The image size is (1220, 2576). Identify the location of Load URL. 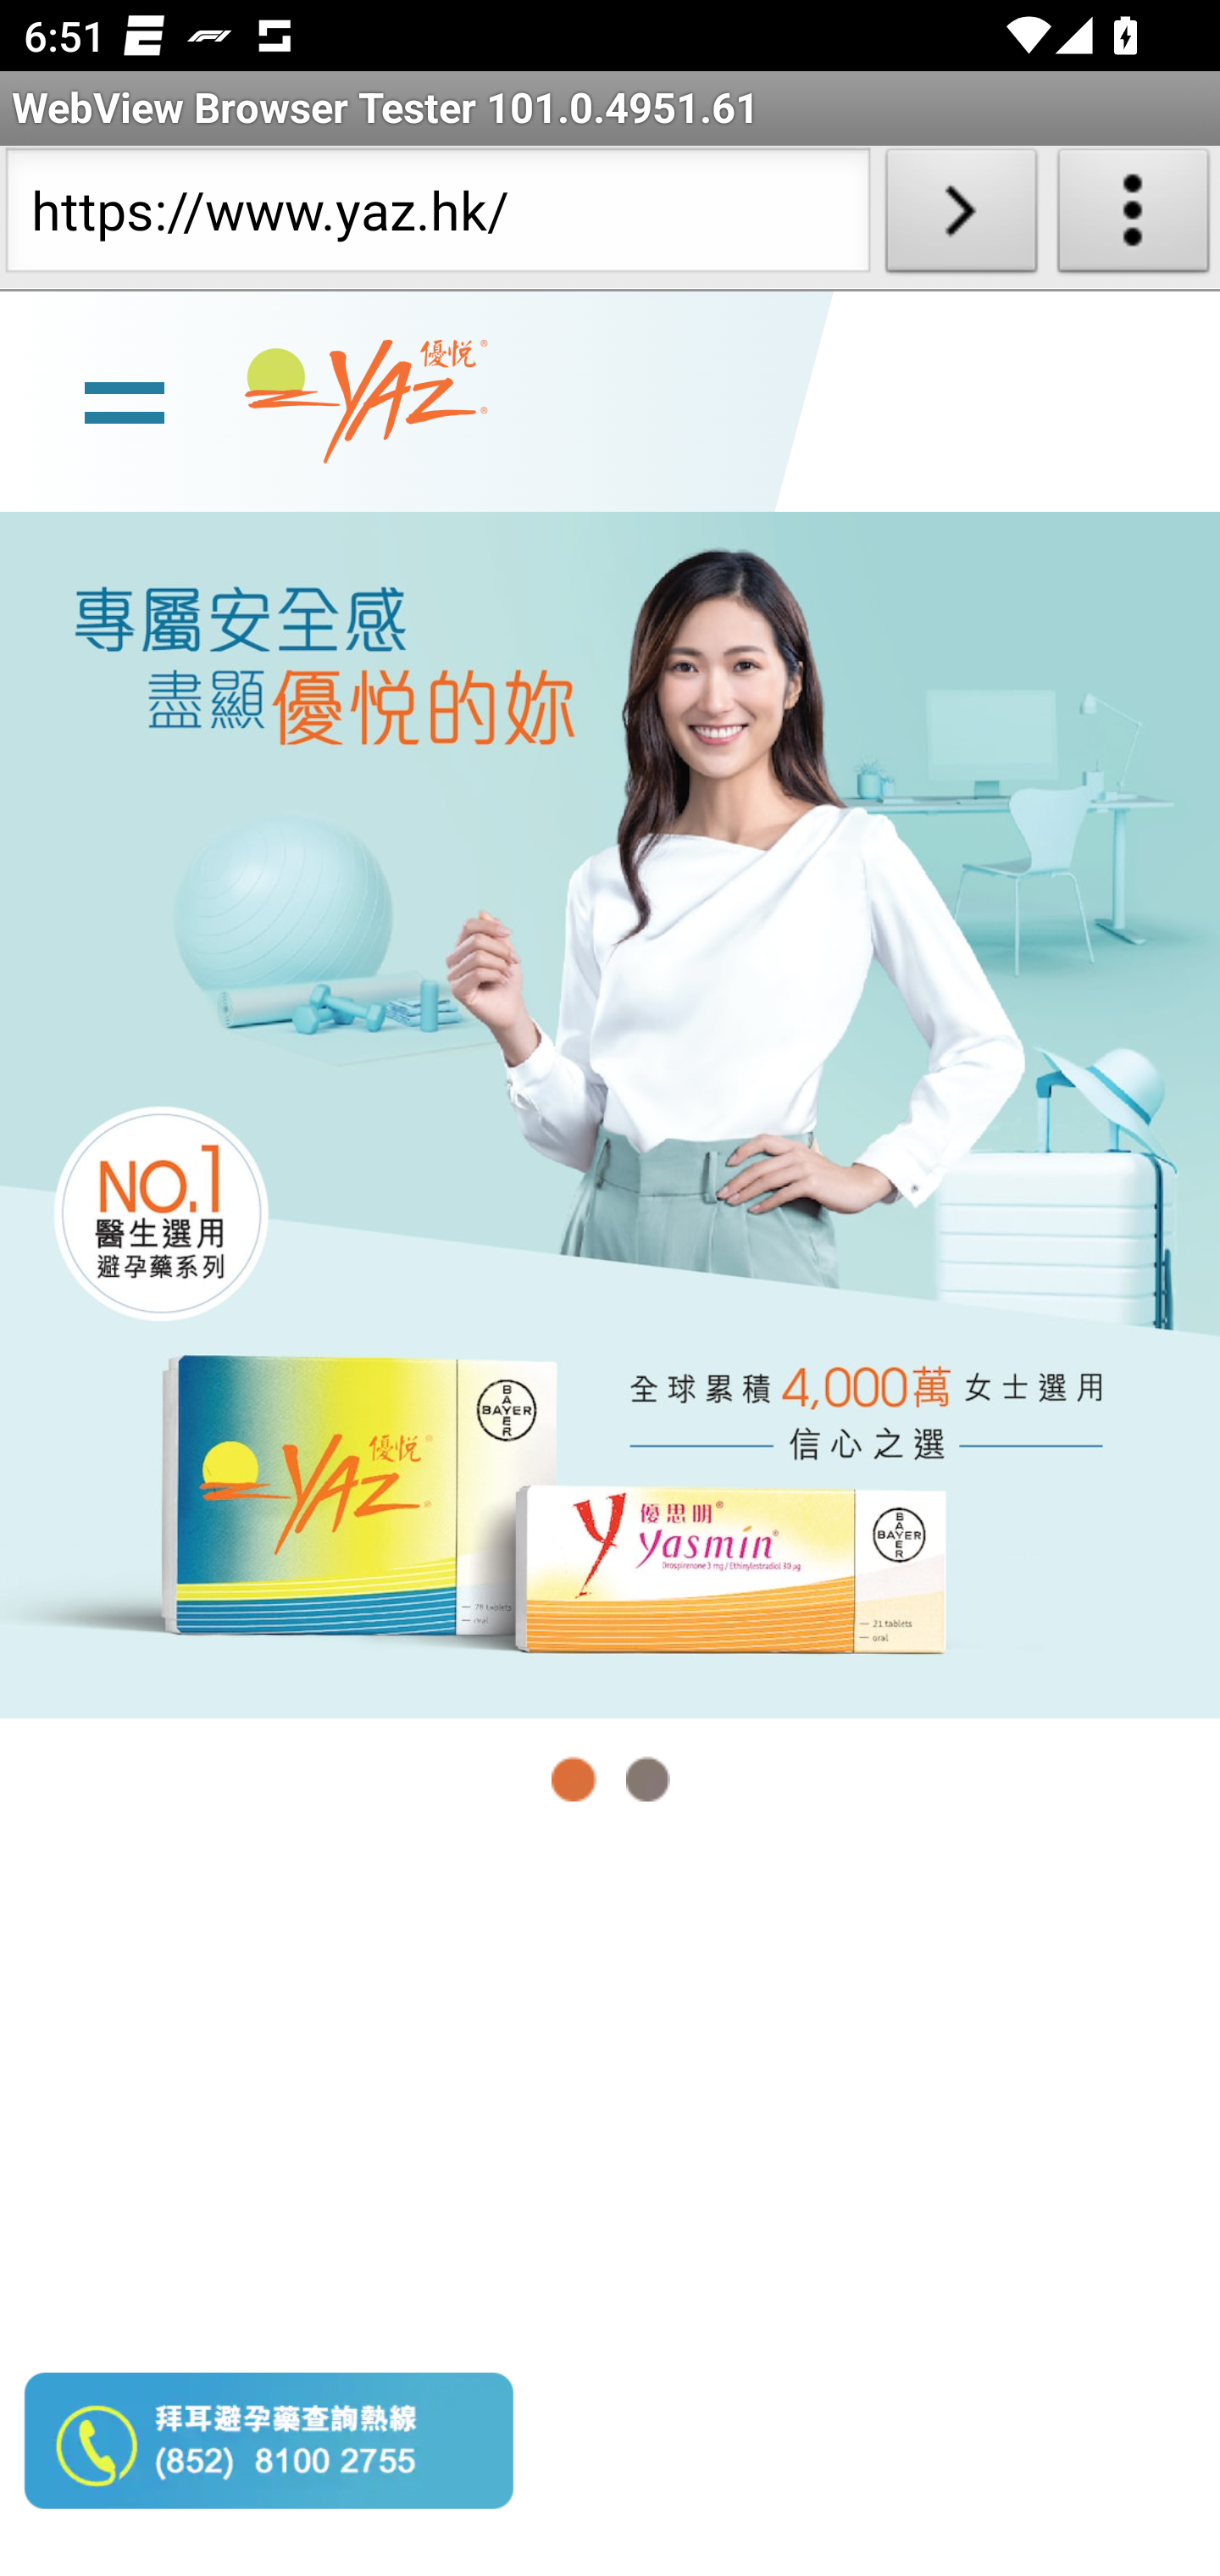
(961, 217).